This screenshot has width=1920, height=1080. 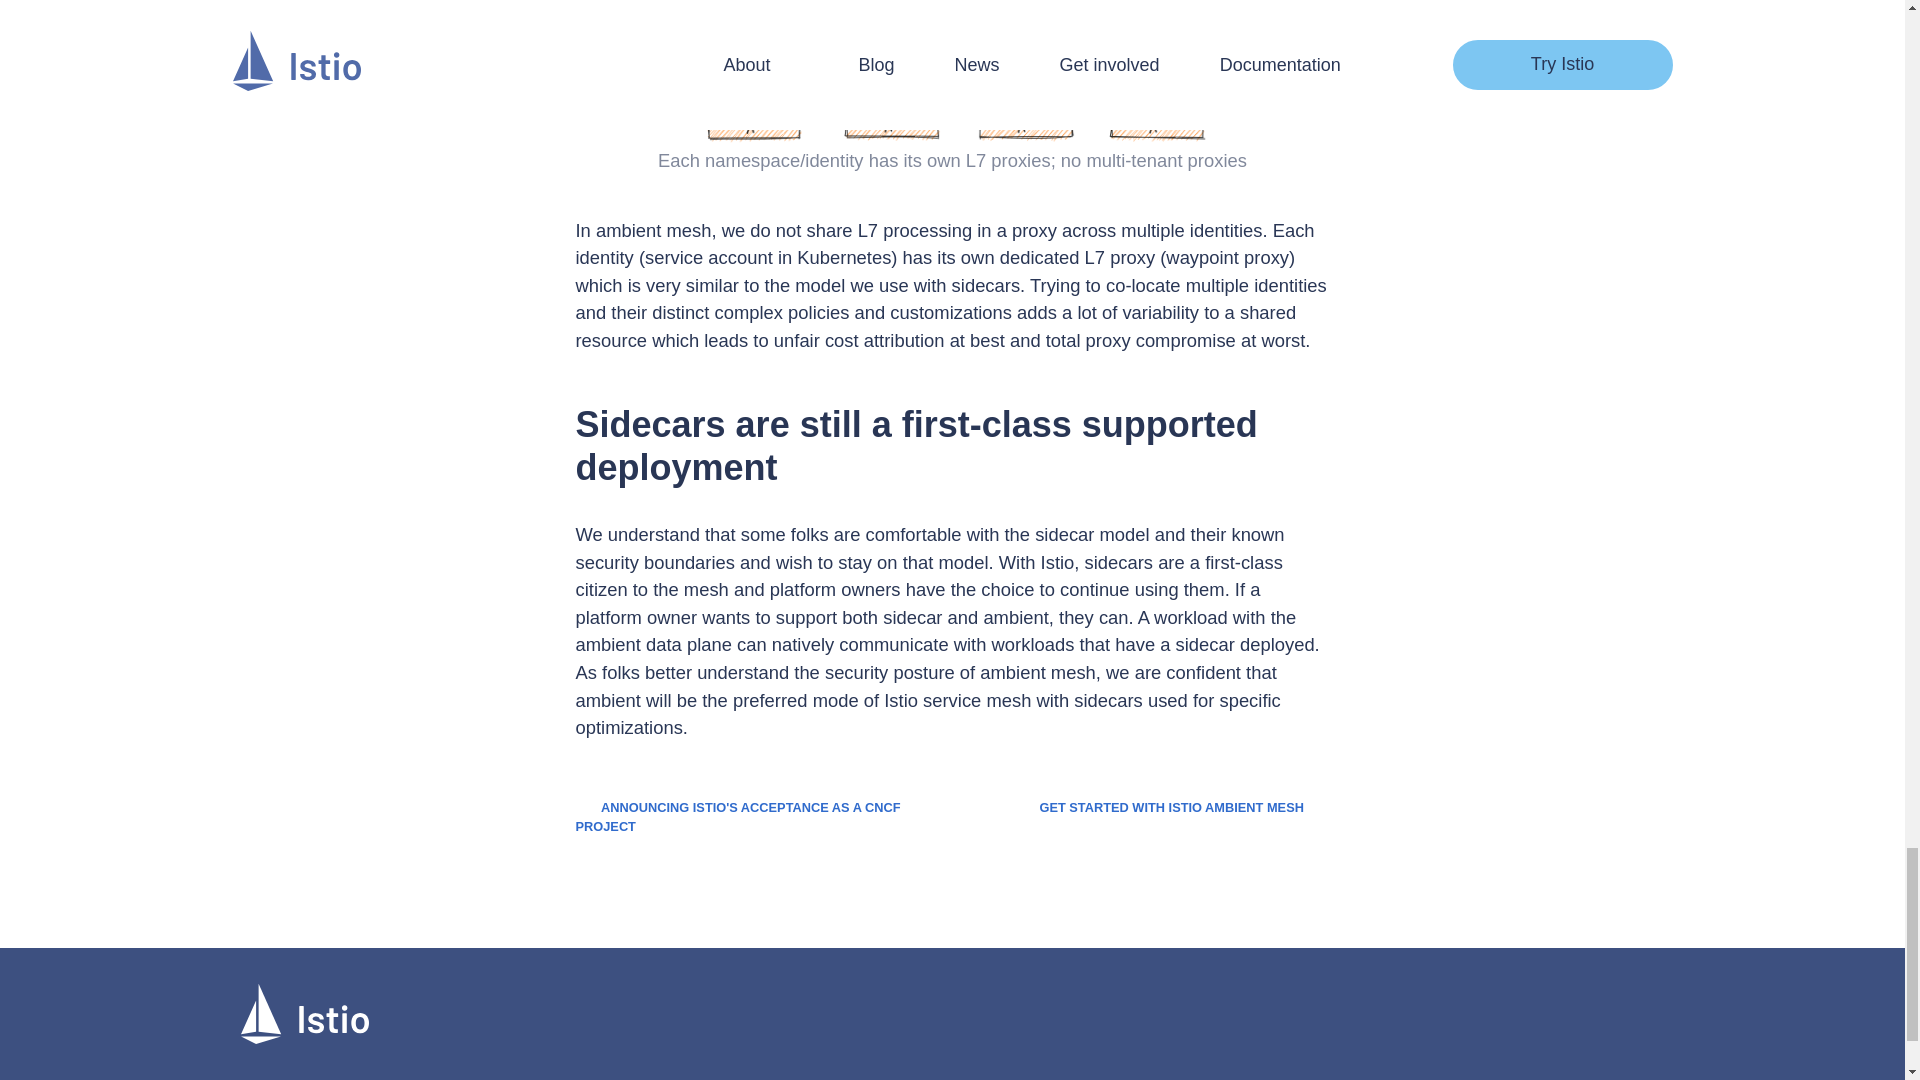 I want to click on ANNOUNCING ISTIO'S ACCEPTANCE AS A CNCF PROJECT, so click(x=738, y=816).